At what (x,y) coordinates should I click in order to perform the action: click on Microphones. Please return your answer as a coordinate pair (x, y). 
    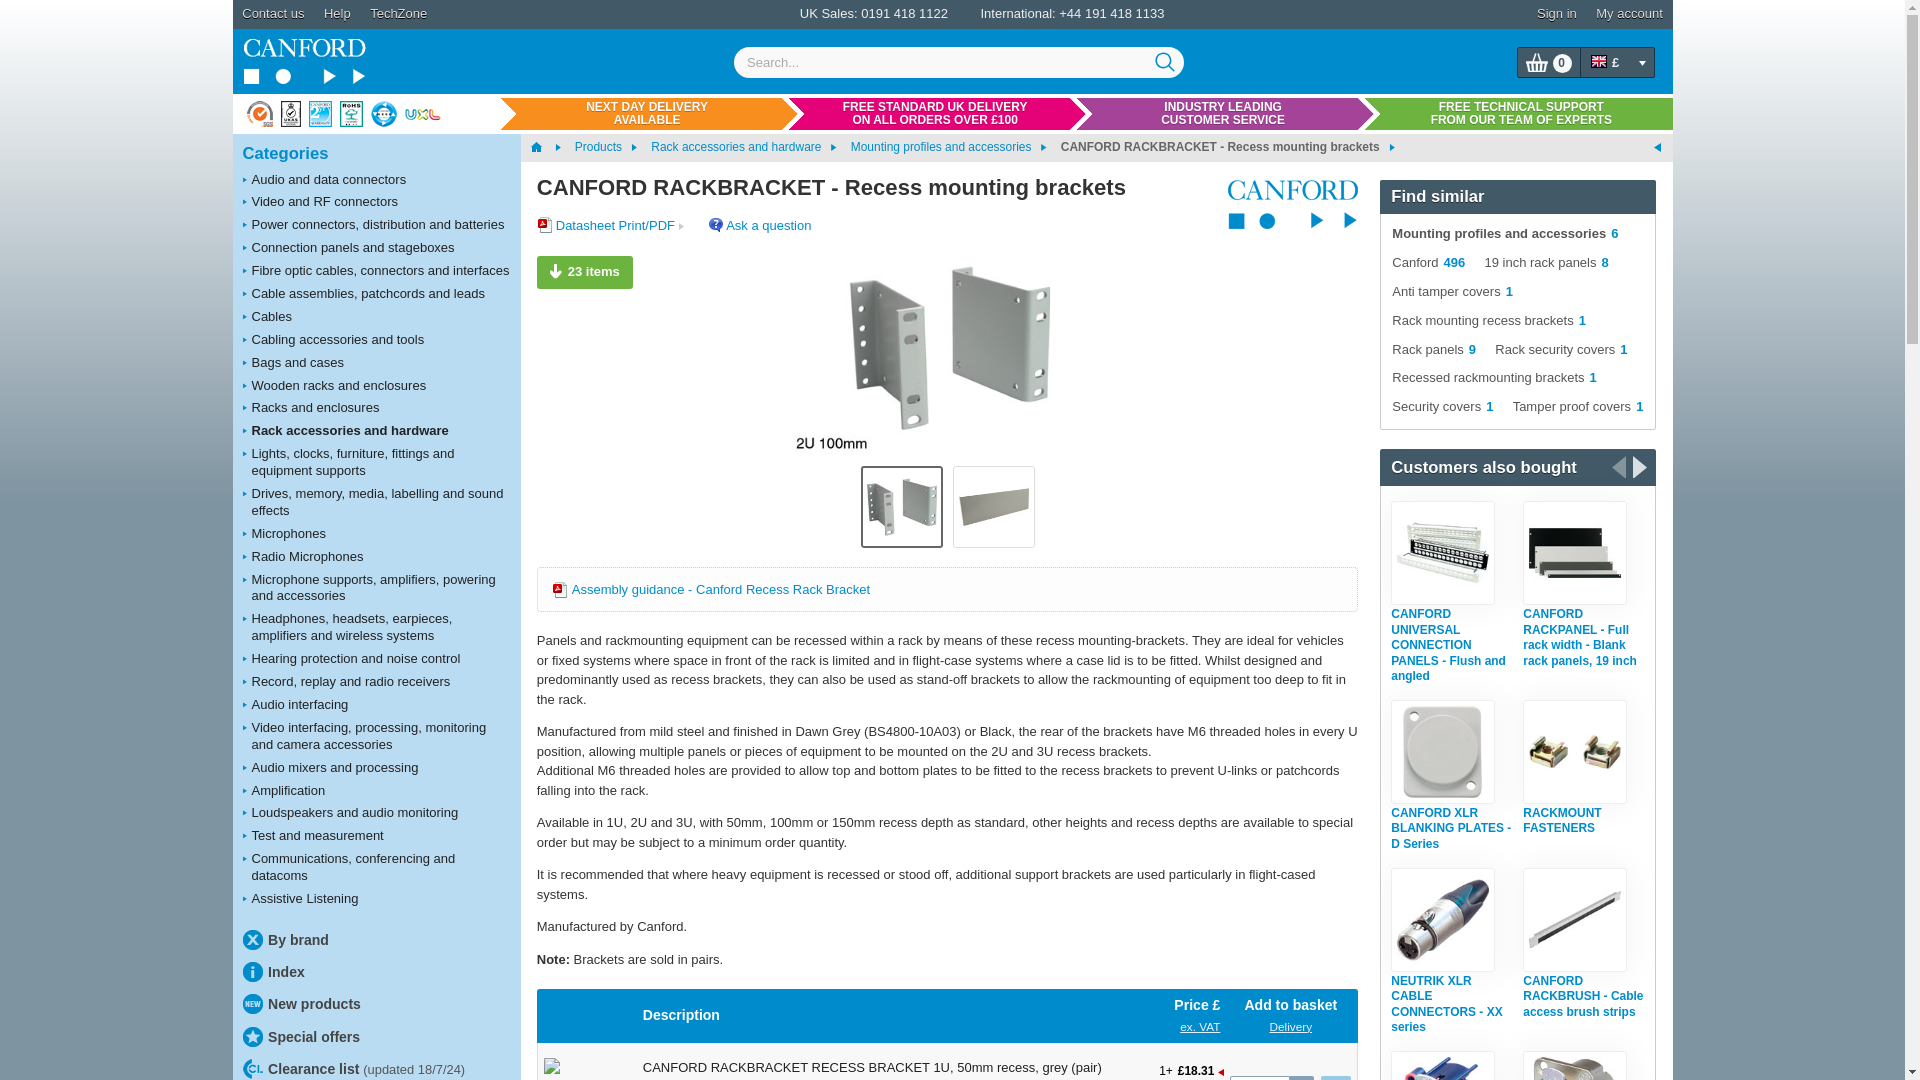
    Looking at the image, I should click on (376, 534).